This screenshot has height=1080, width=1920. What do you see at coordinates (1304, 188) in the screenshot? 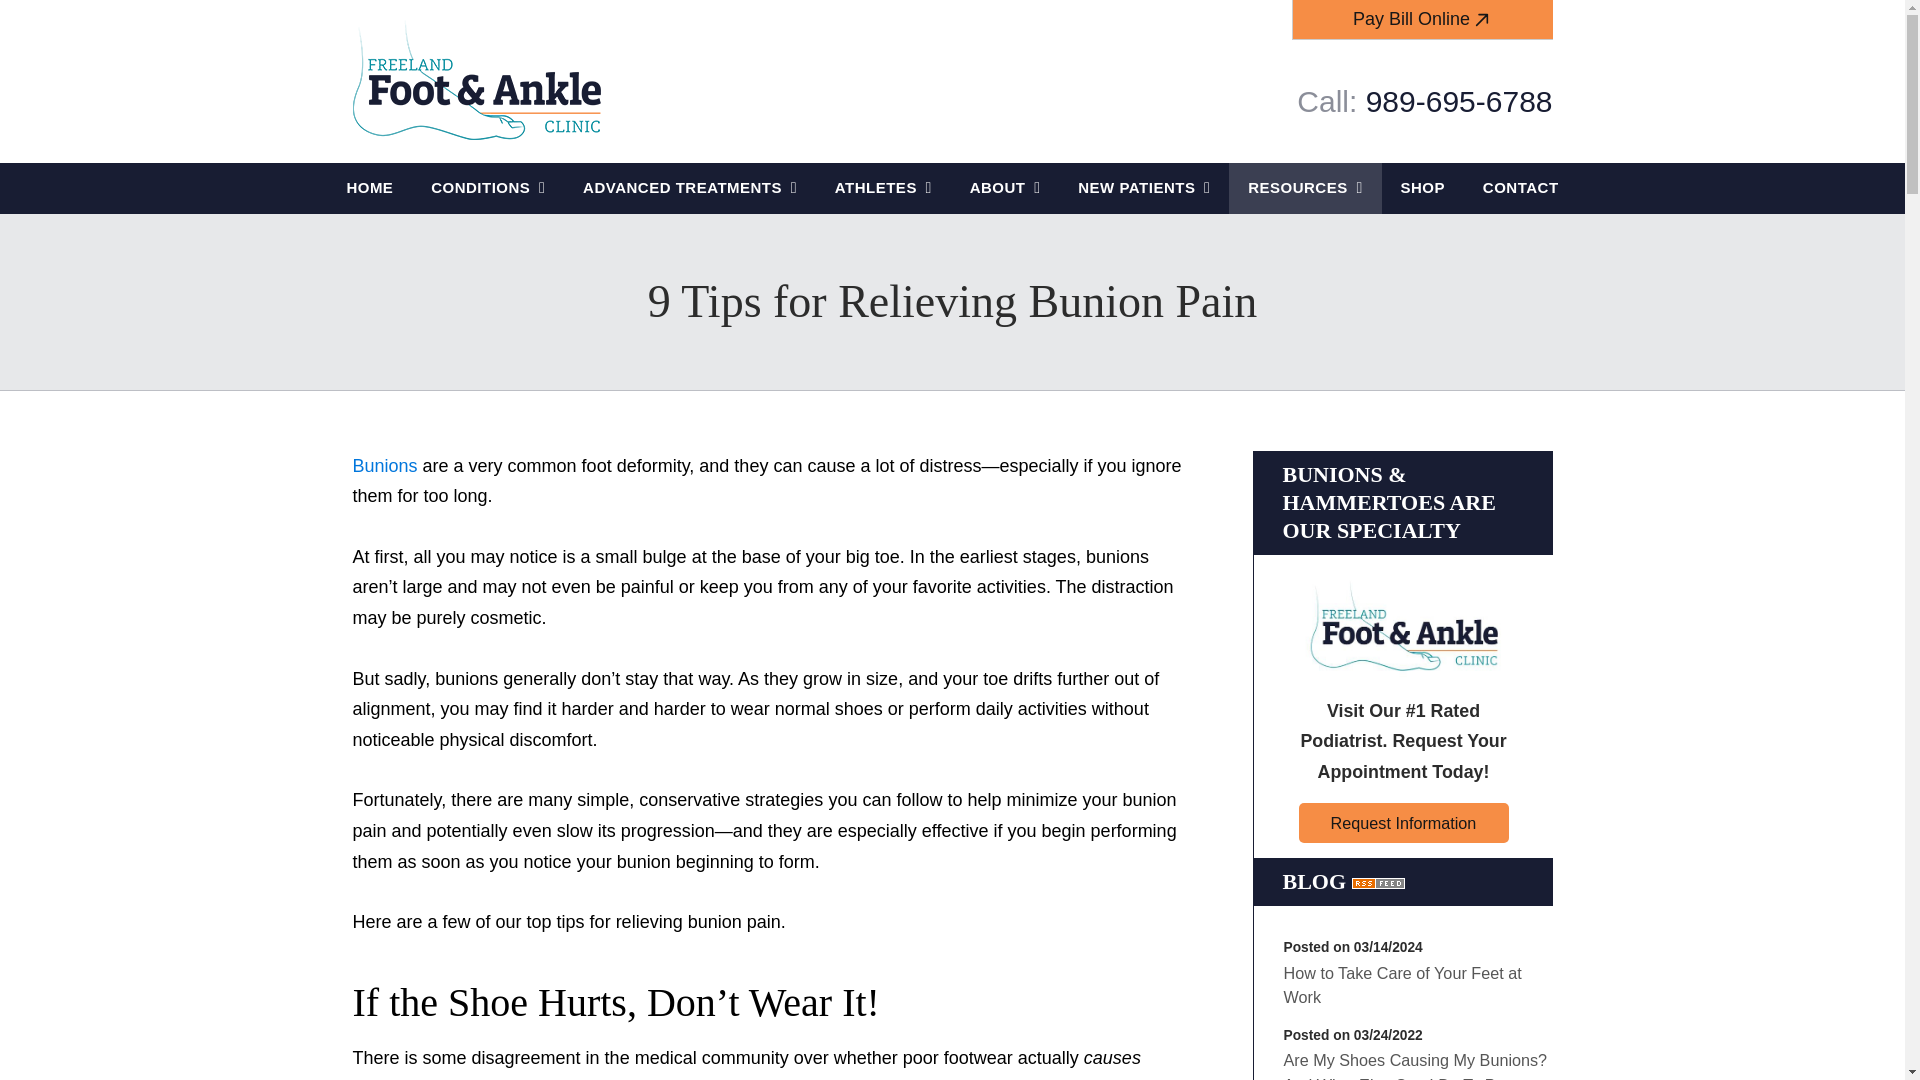
I see `RESOURCES` at bounding box center [1304, 188].